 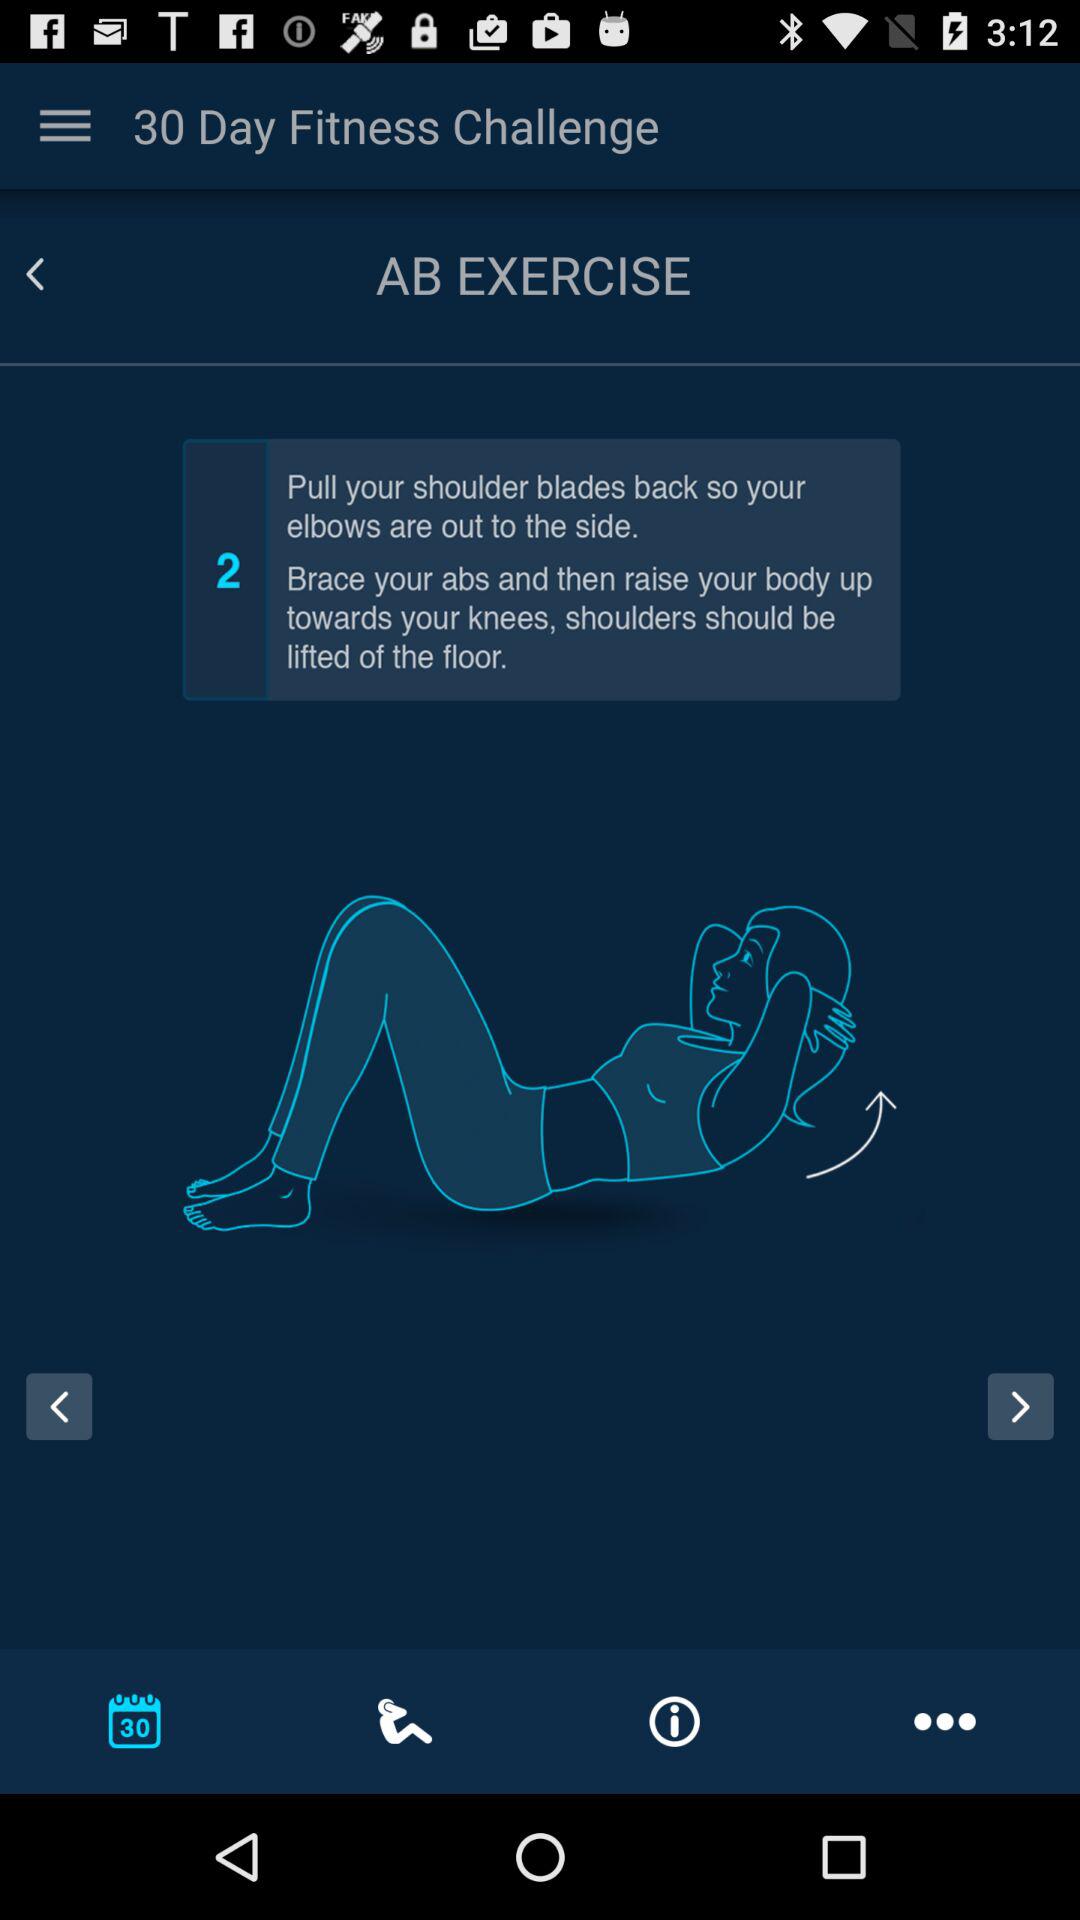 I want to click on go next, so click(x=1020, y=1406).